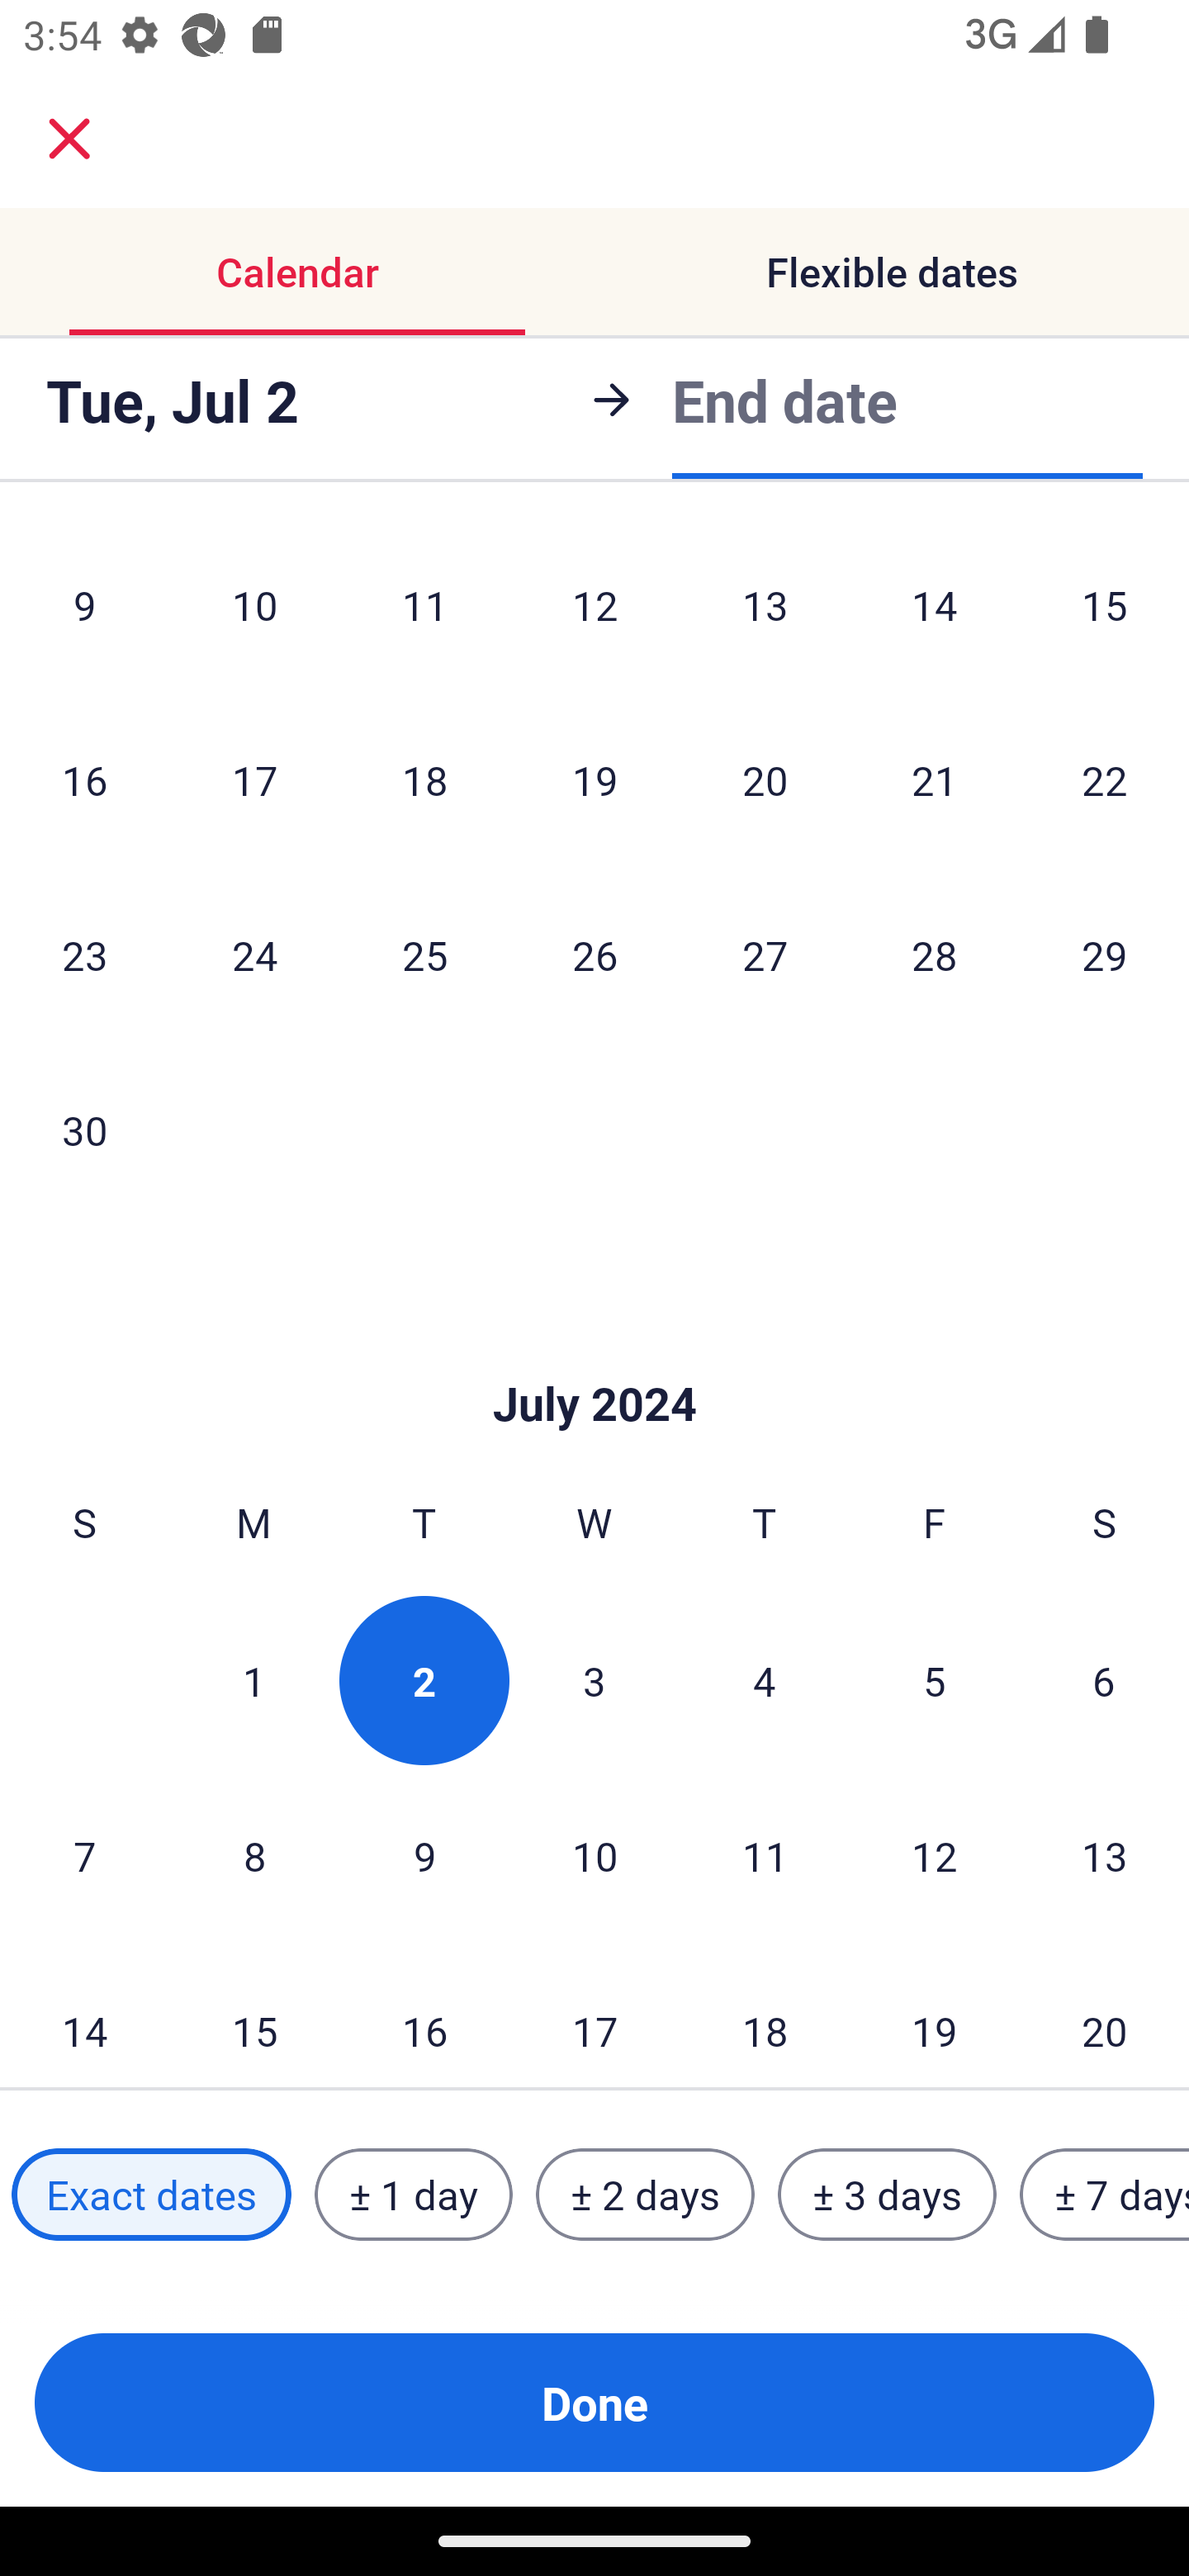 The image size is (1189, 2576). I want to click on 16 Sunday, June 16, 2024, so click(84, 780).